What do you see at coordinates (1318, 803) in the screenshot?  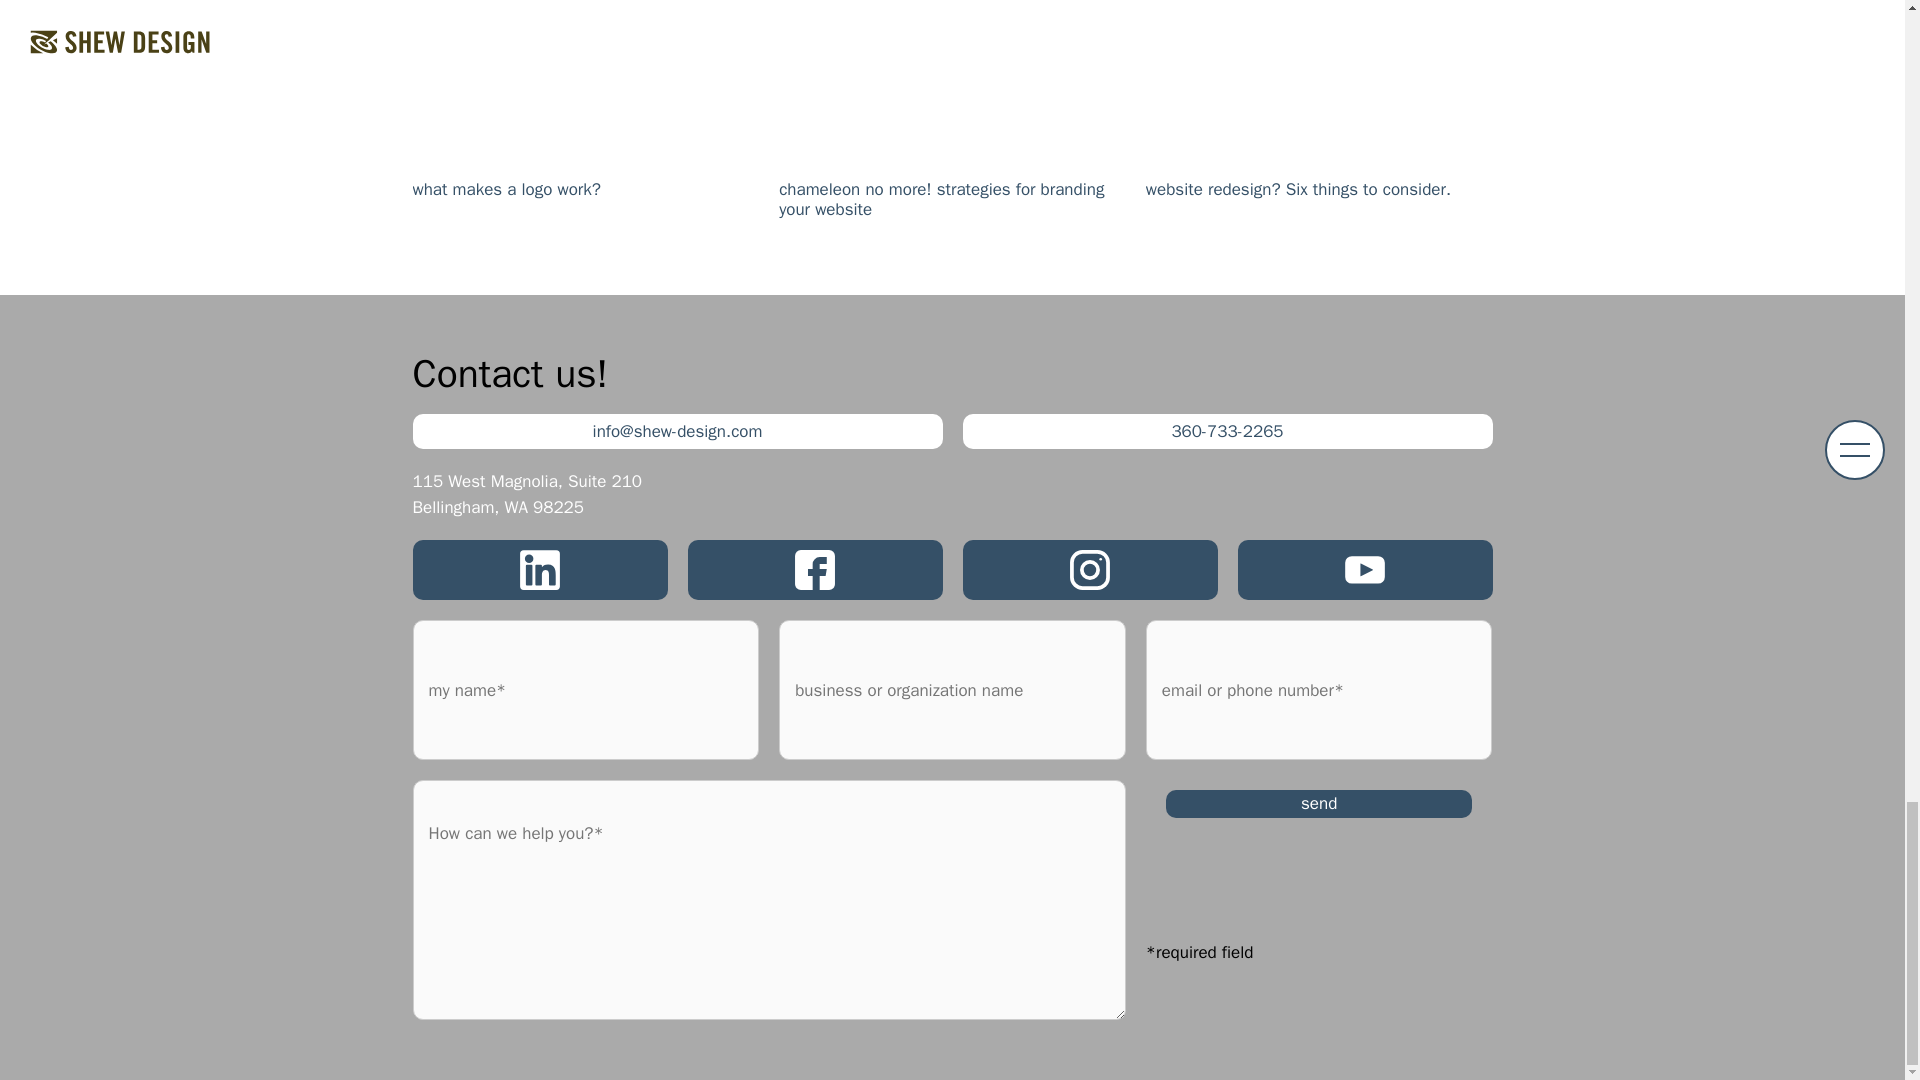 I see `send` at bounding box center [1318, 803].